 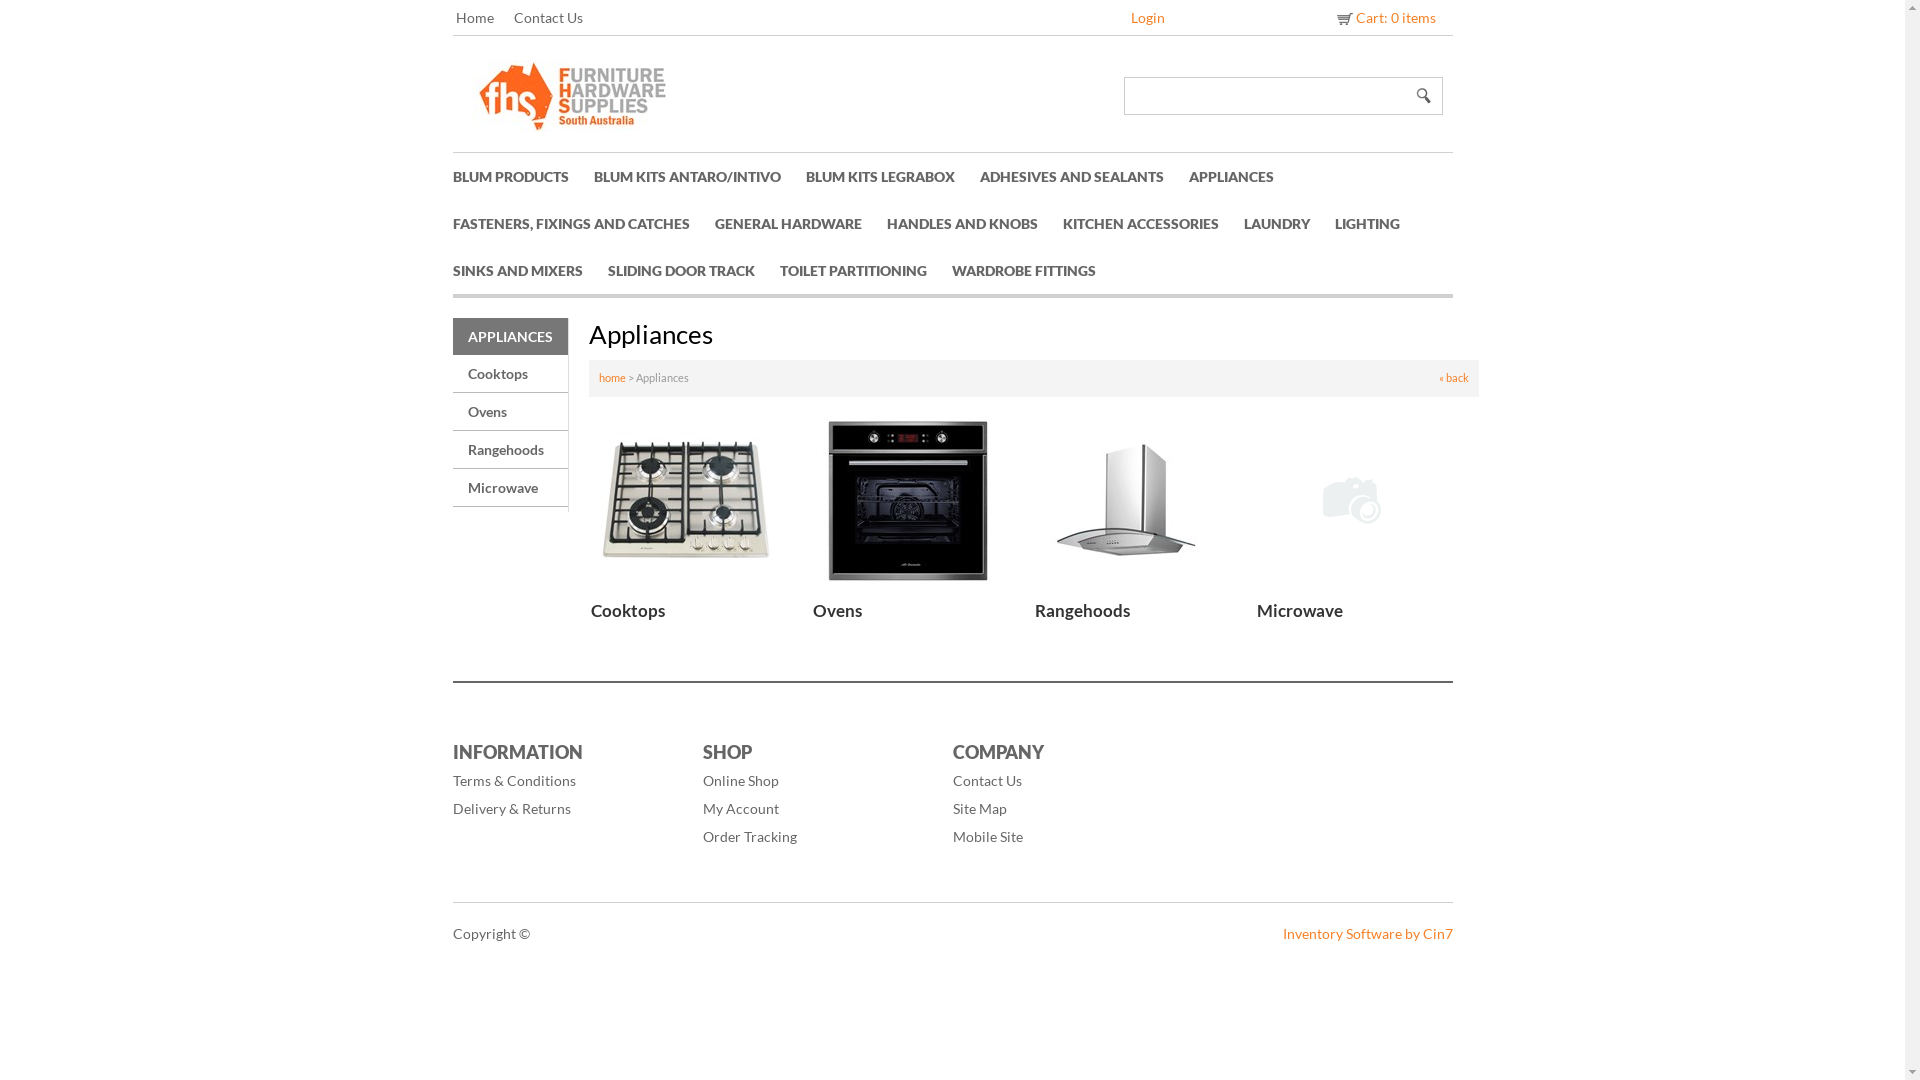 What do you see at coordinates (1290, 224) in the screenshot?
I see `LAUNDRY` at bounding box center [1290, 224].